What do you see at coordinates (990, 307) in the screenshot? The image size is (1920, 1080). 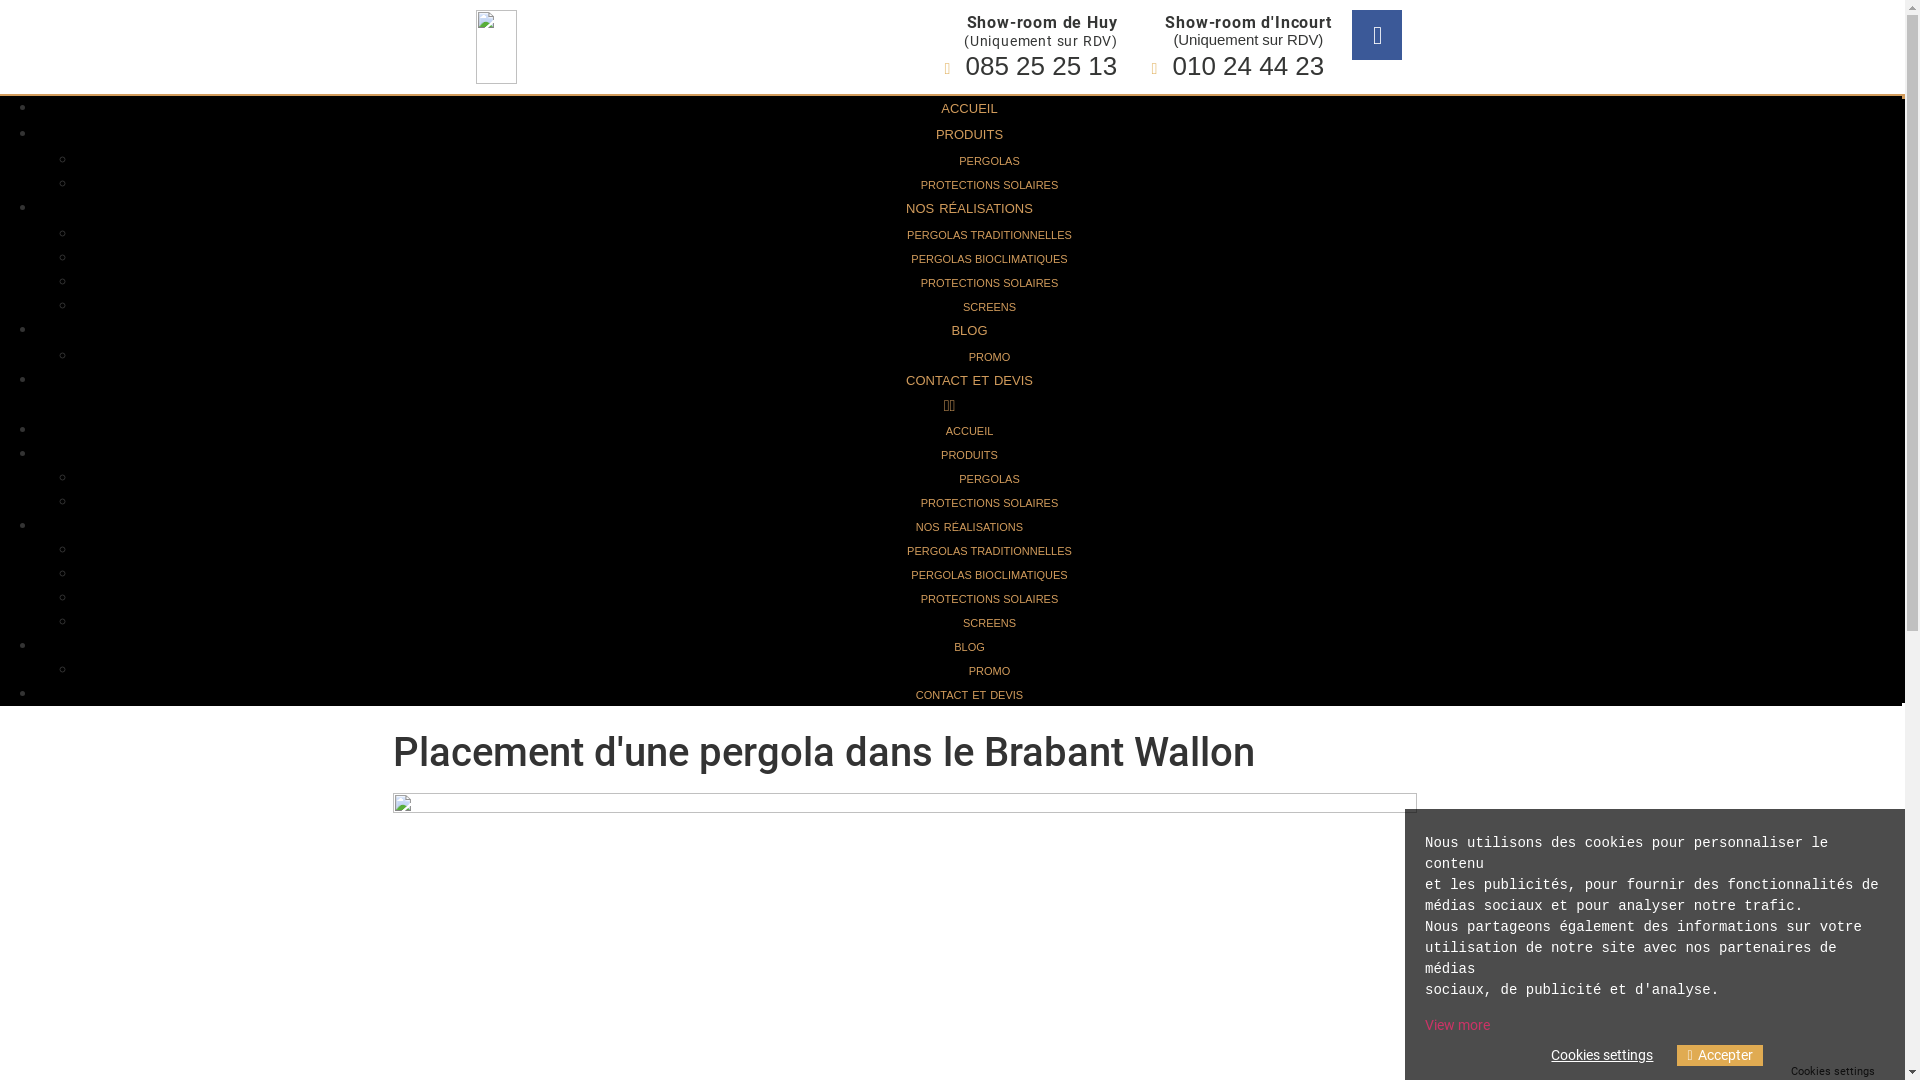 I see `SCREENS` at bounding box center [990, 307].